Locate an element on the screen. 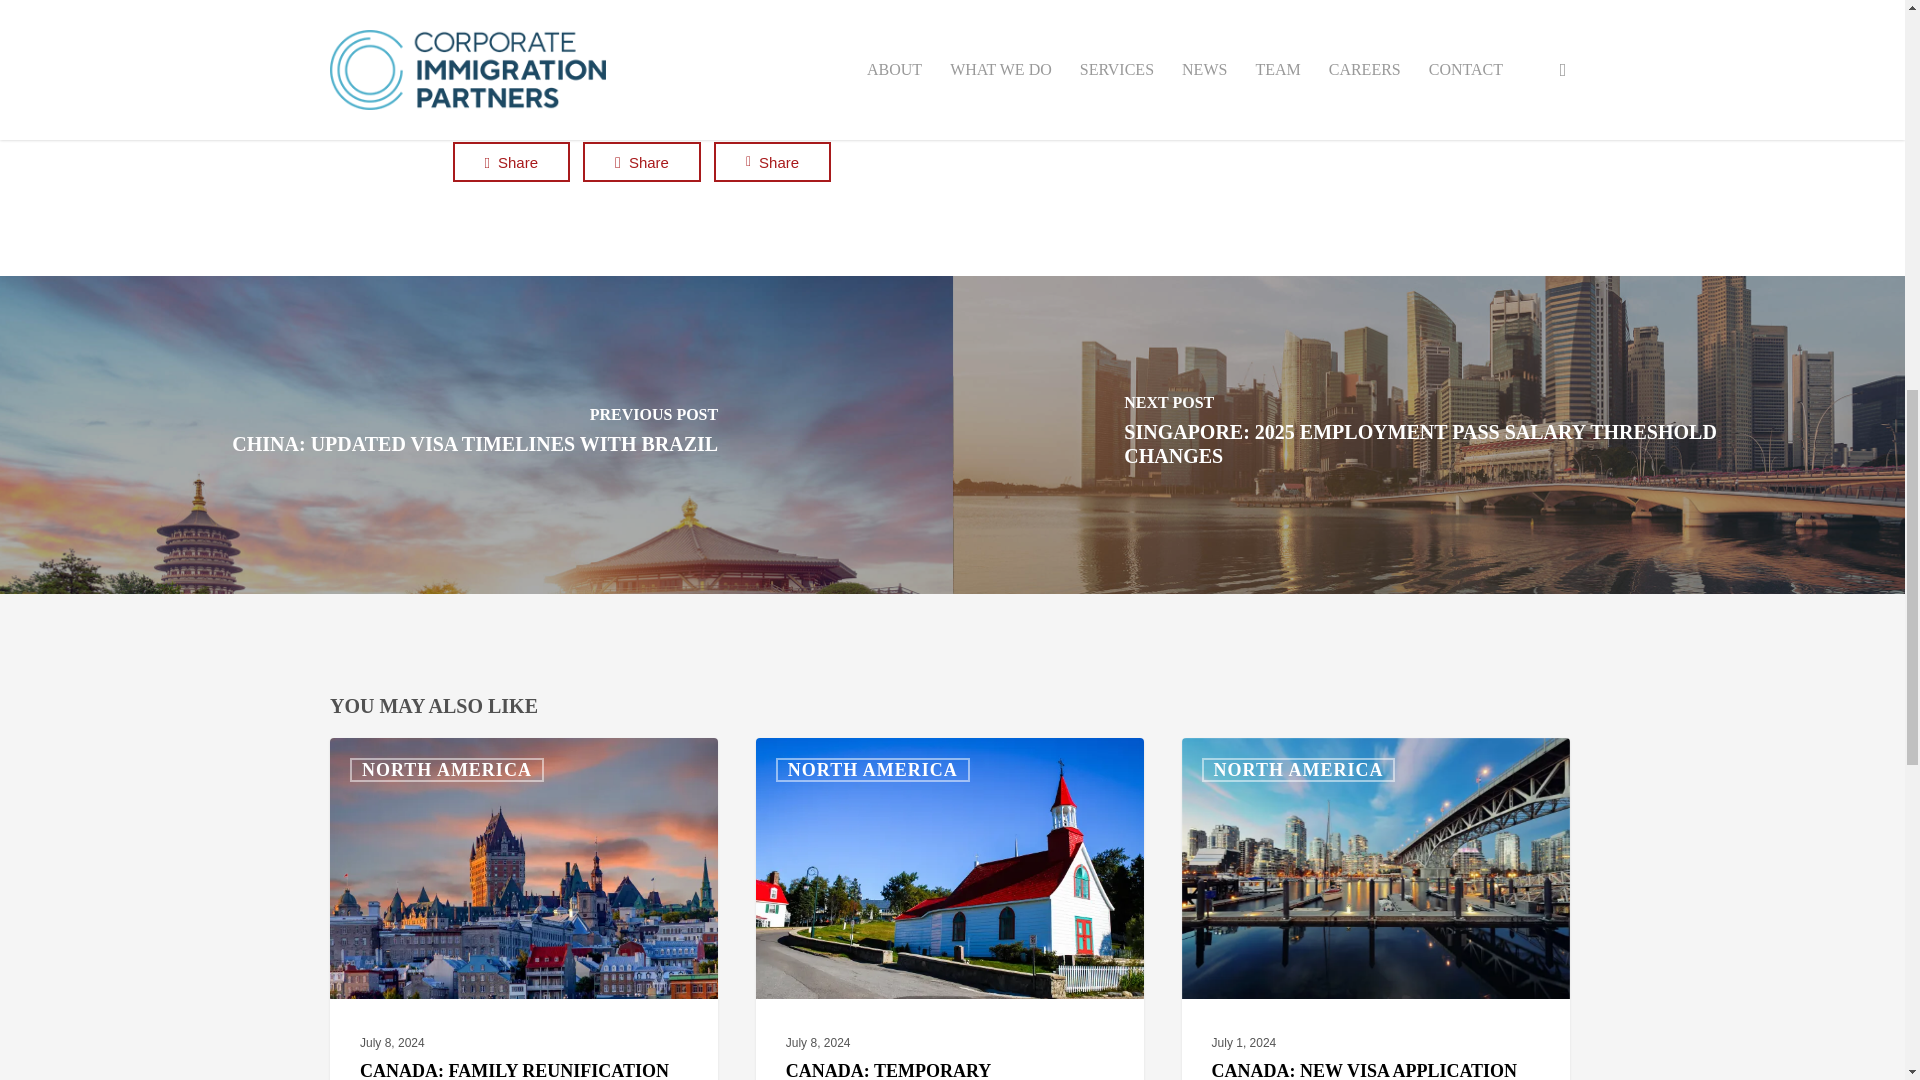  Share is located at coordinates (510, 162).